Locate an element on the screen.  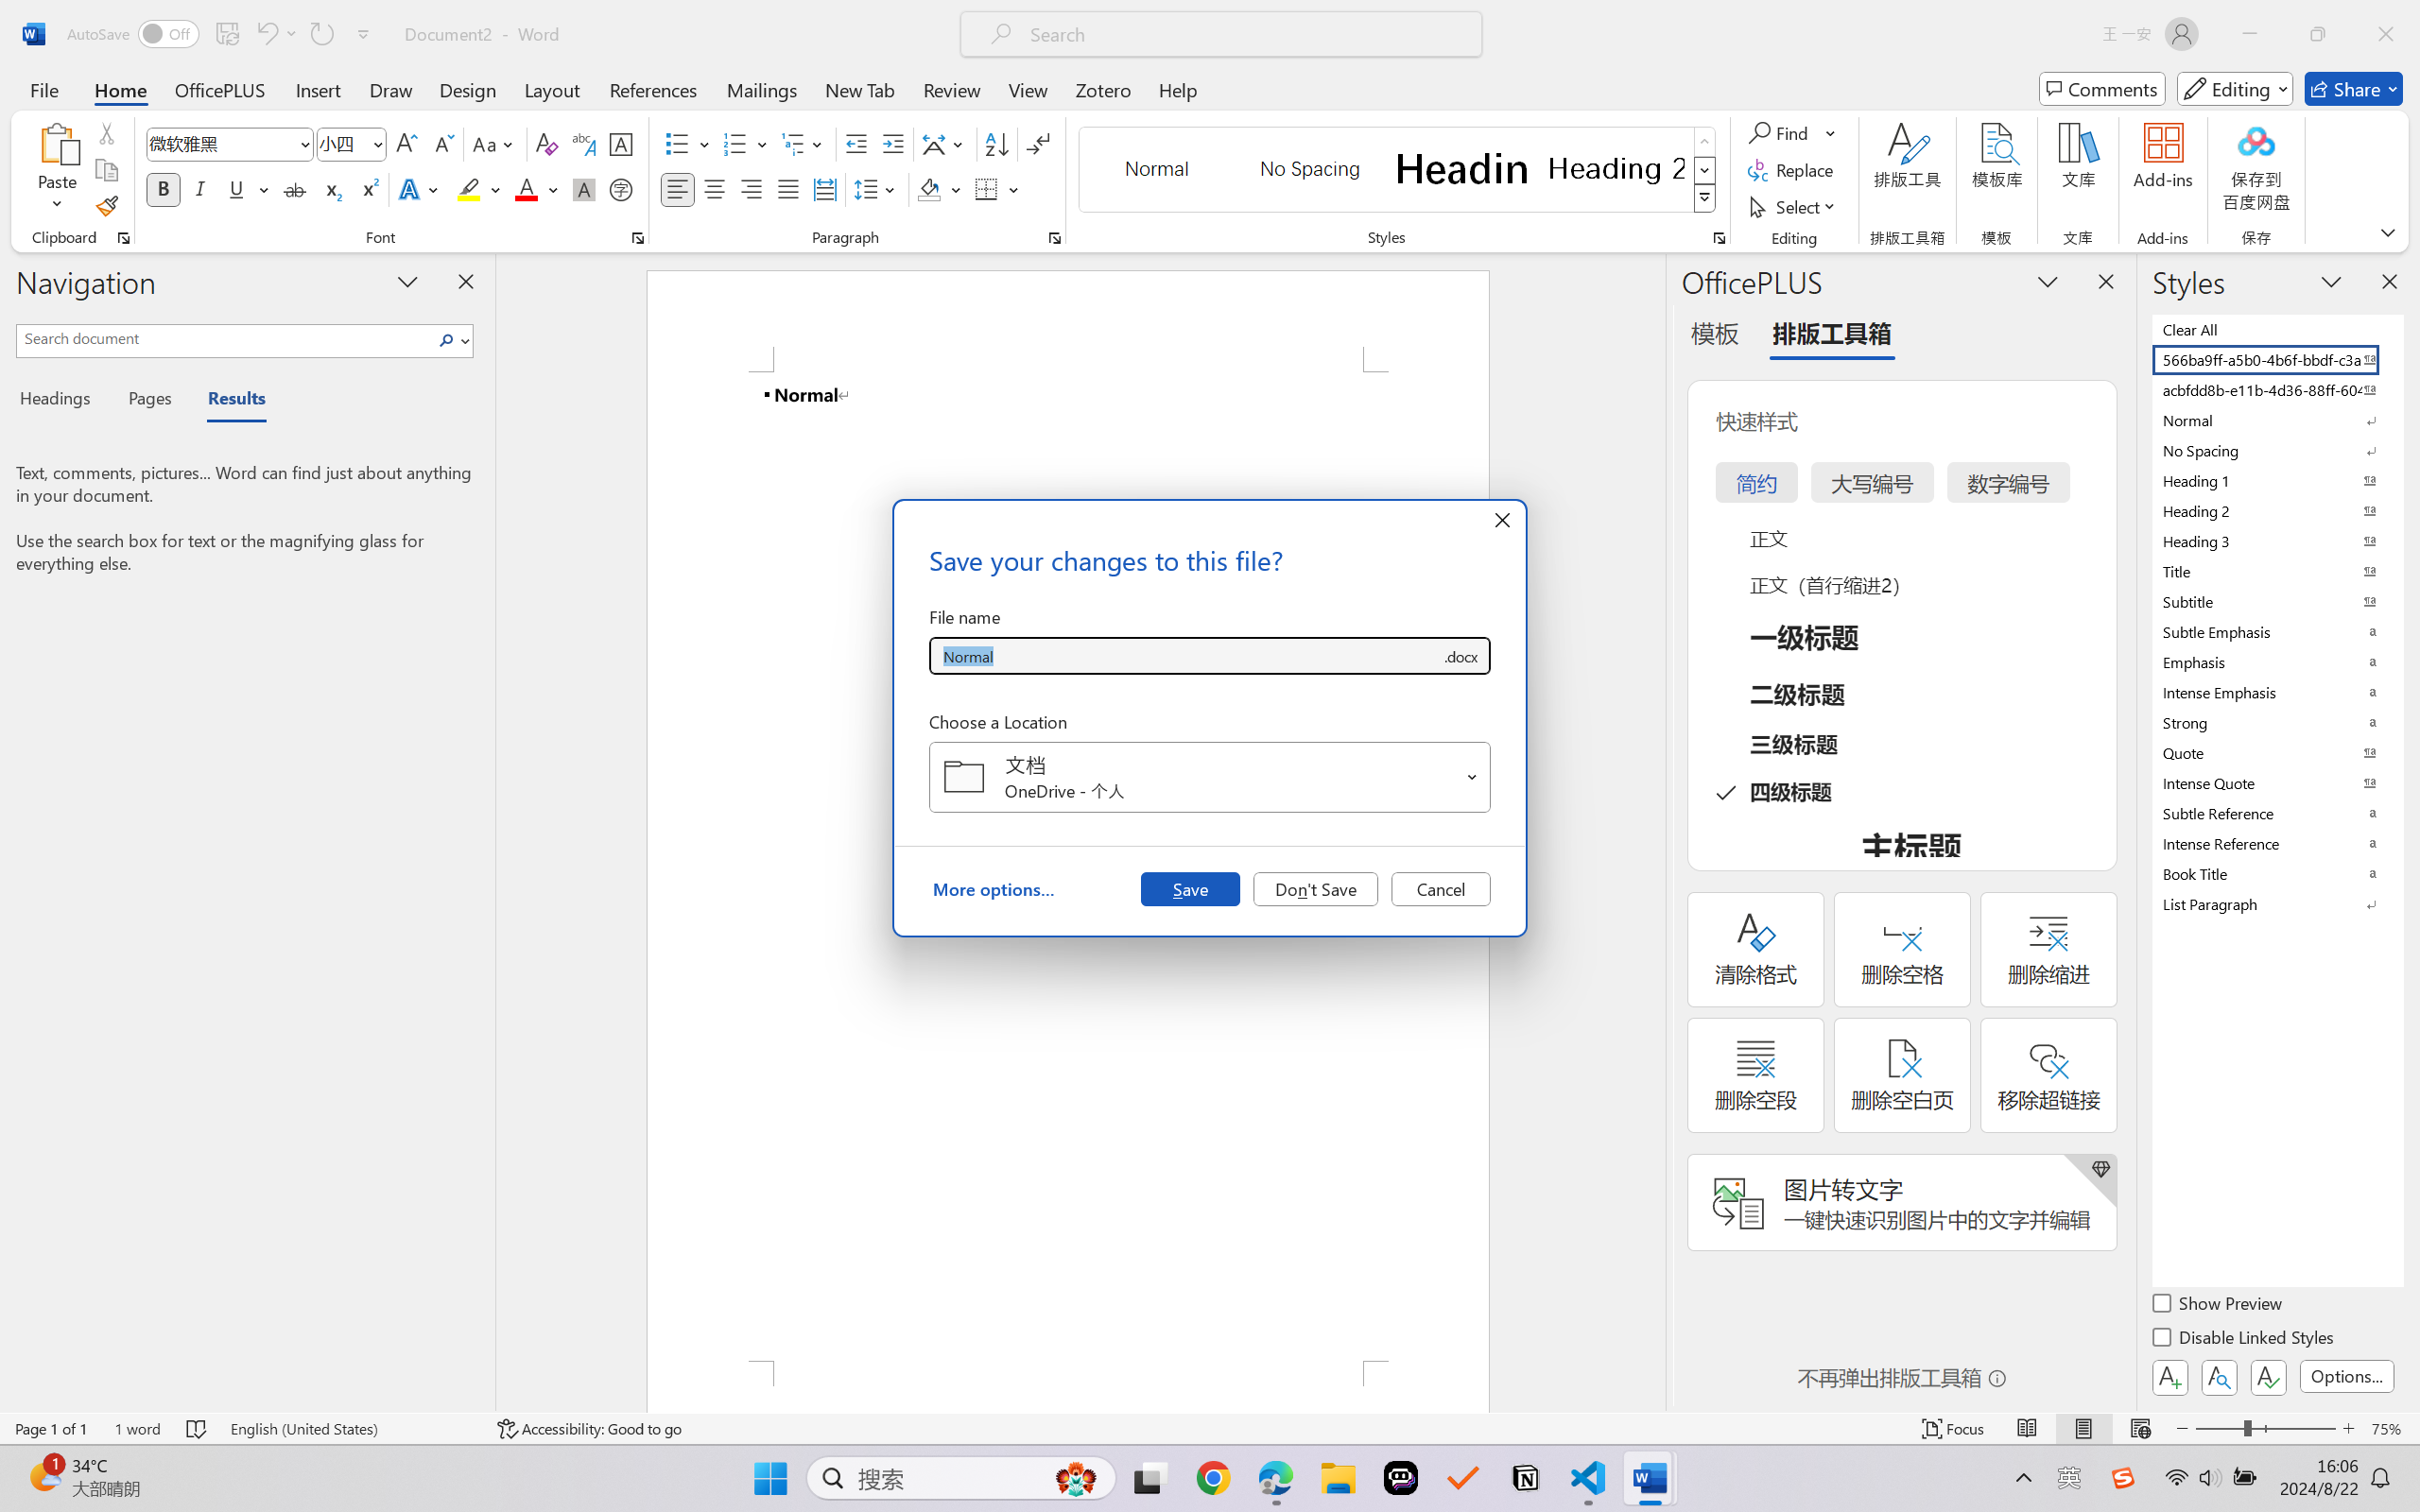
Subscript is located at coordinates (331, 189).